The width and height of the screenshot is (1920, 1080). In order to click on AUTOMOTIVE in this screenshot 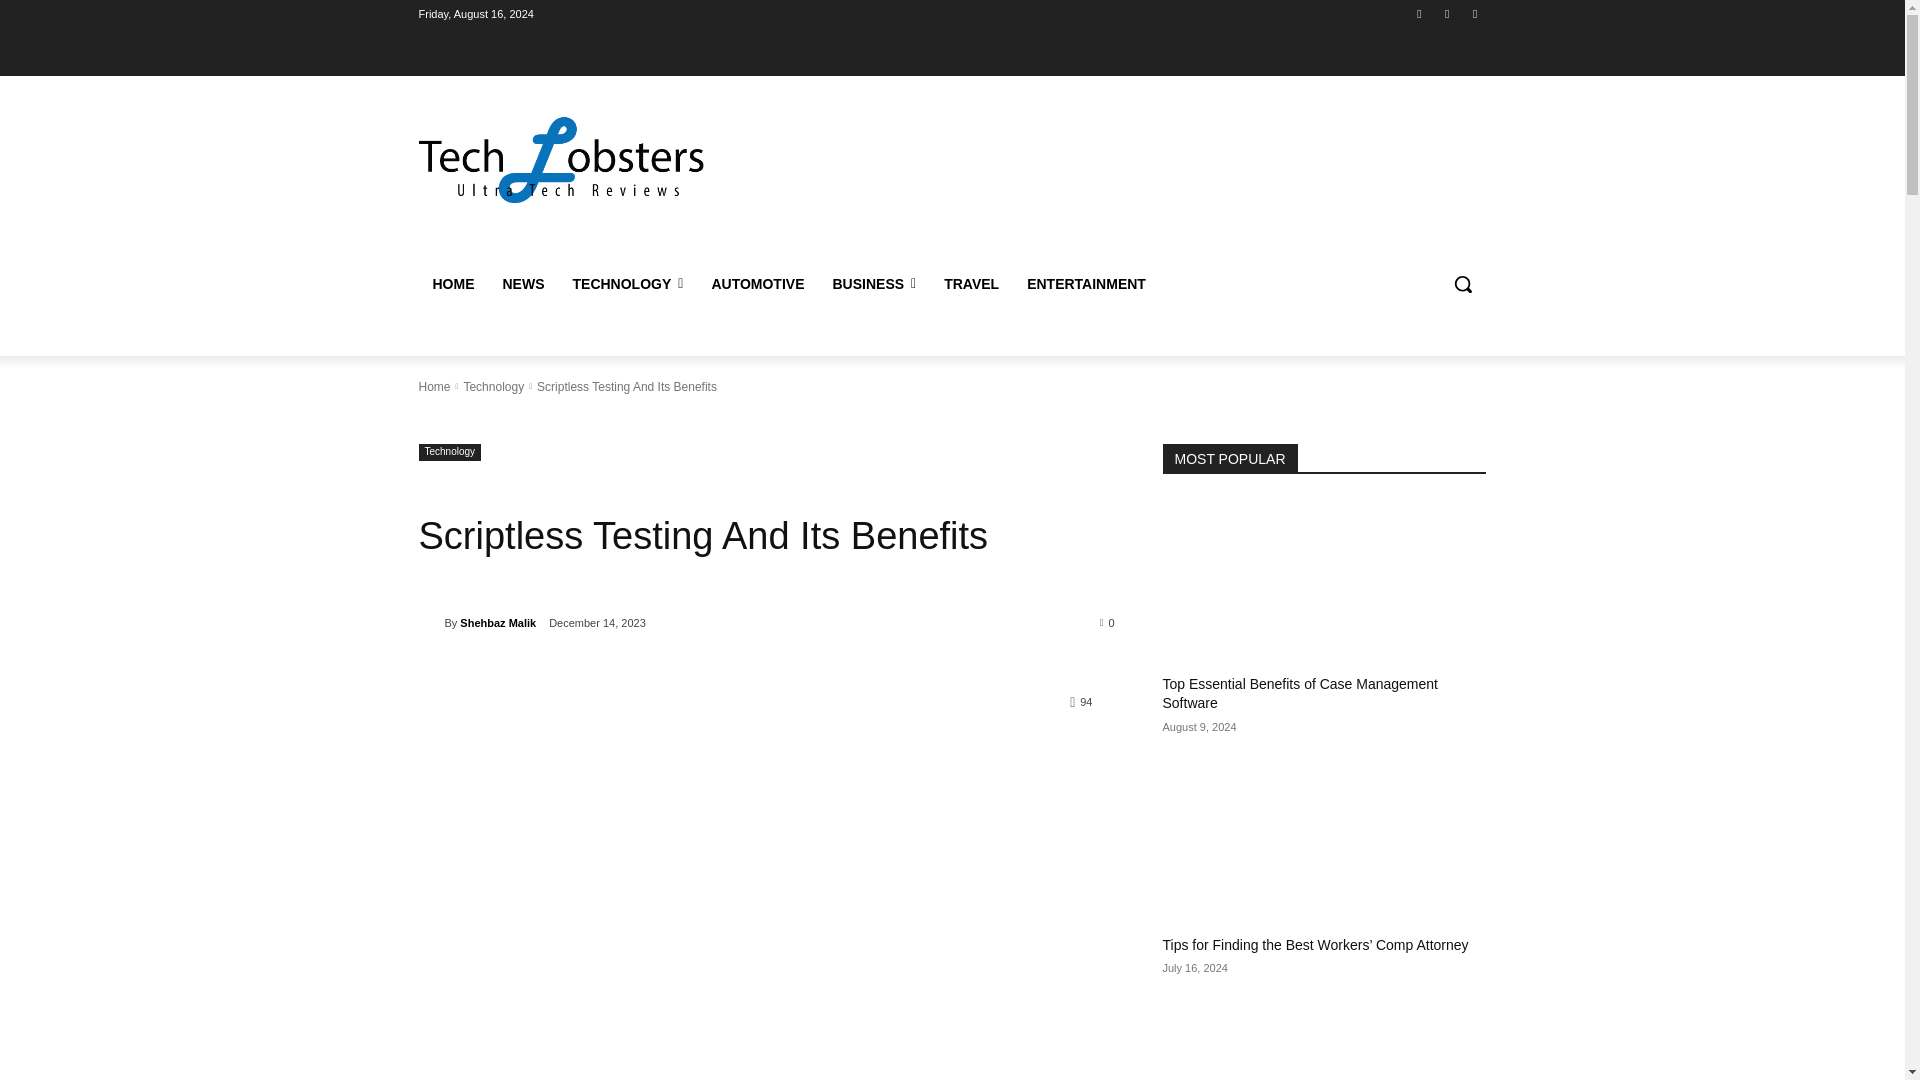, I will do `click(756, 284)`.